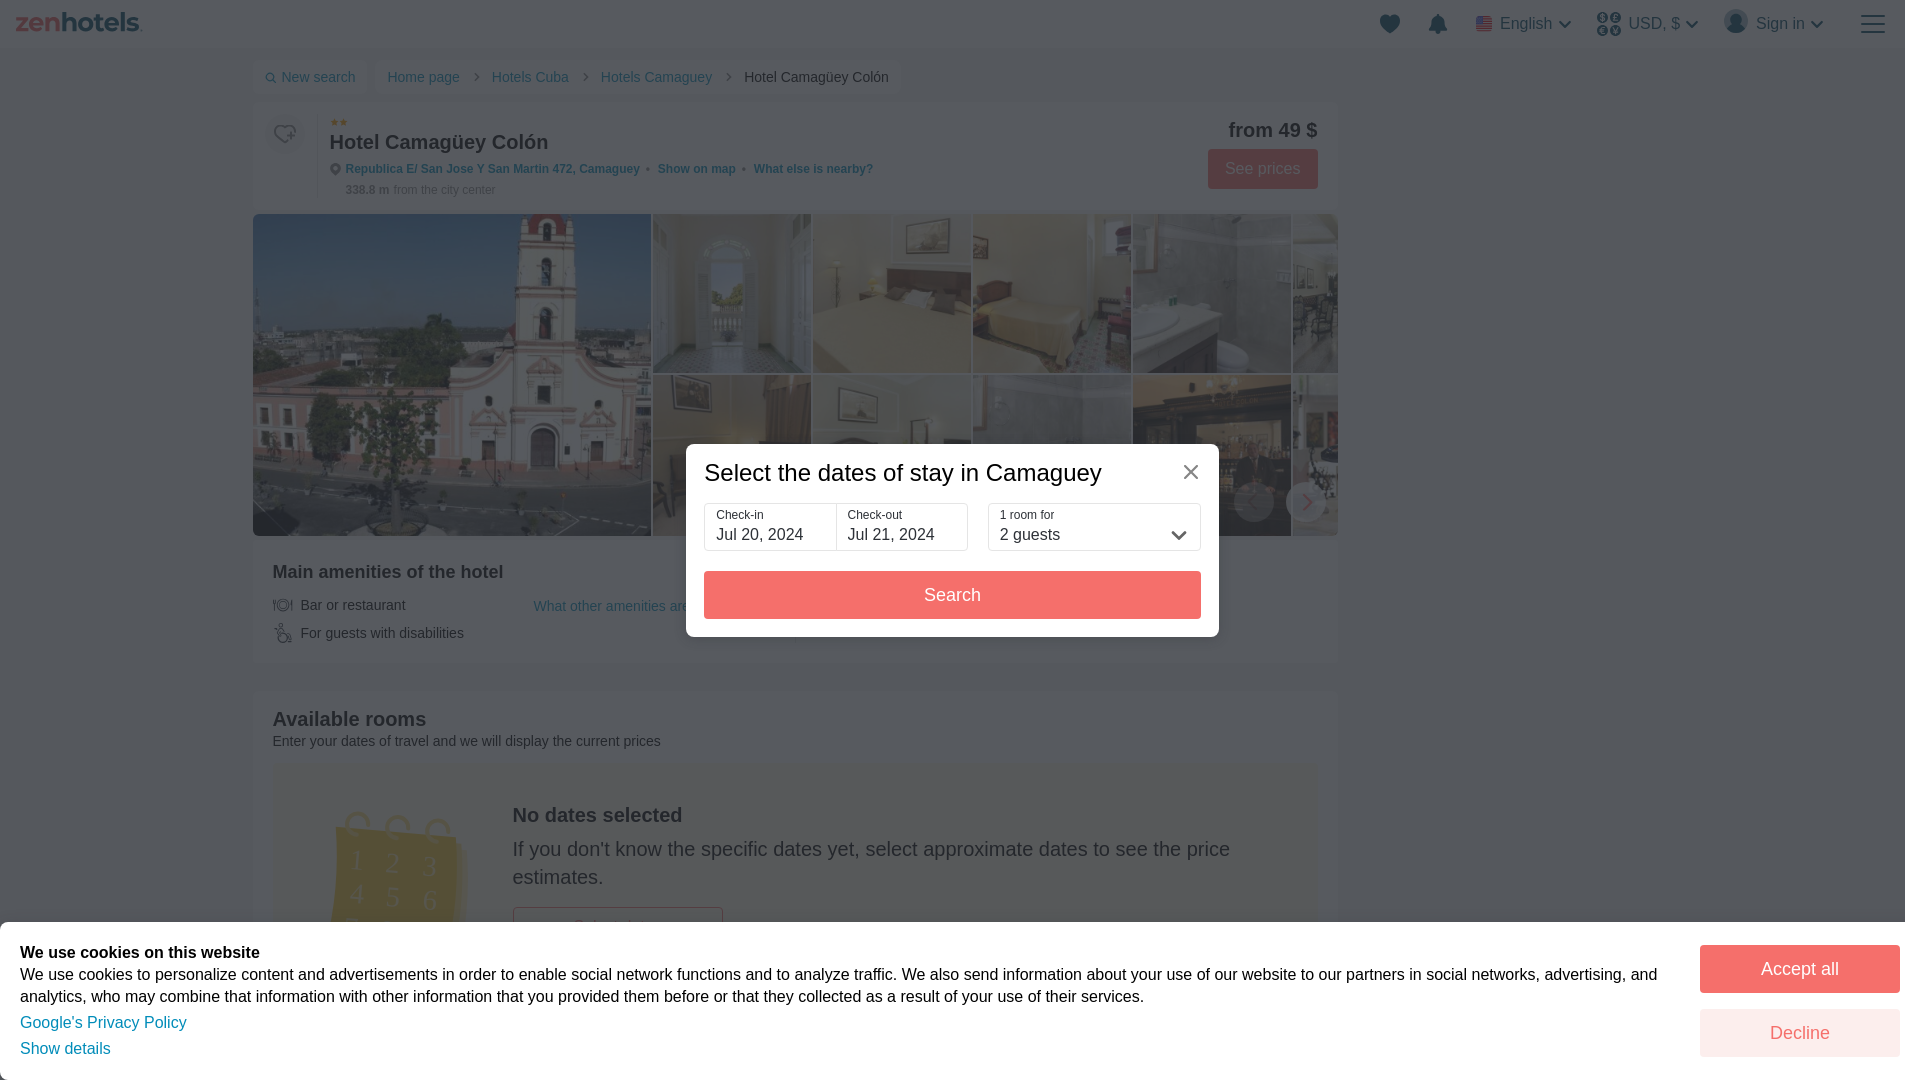  I want to click on Select dates, so click(616, 927).